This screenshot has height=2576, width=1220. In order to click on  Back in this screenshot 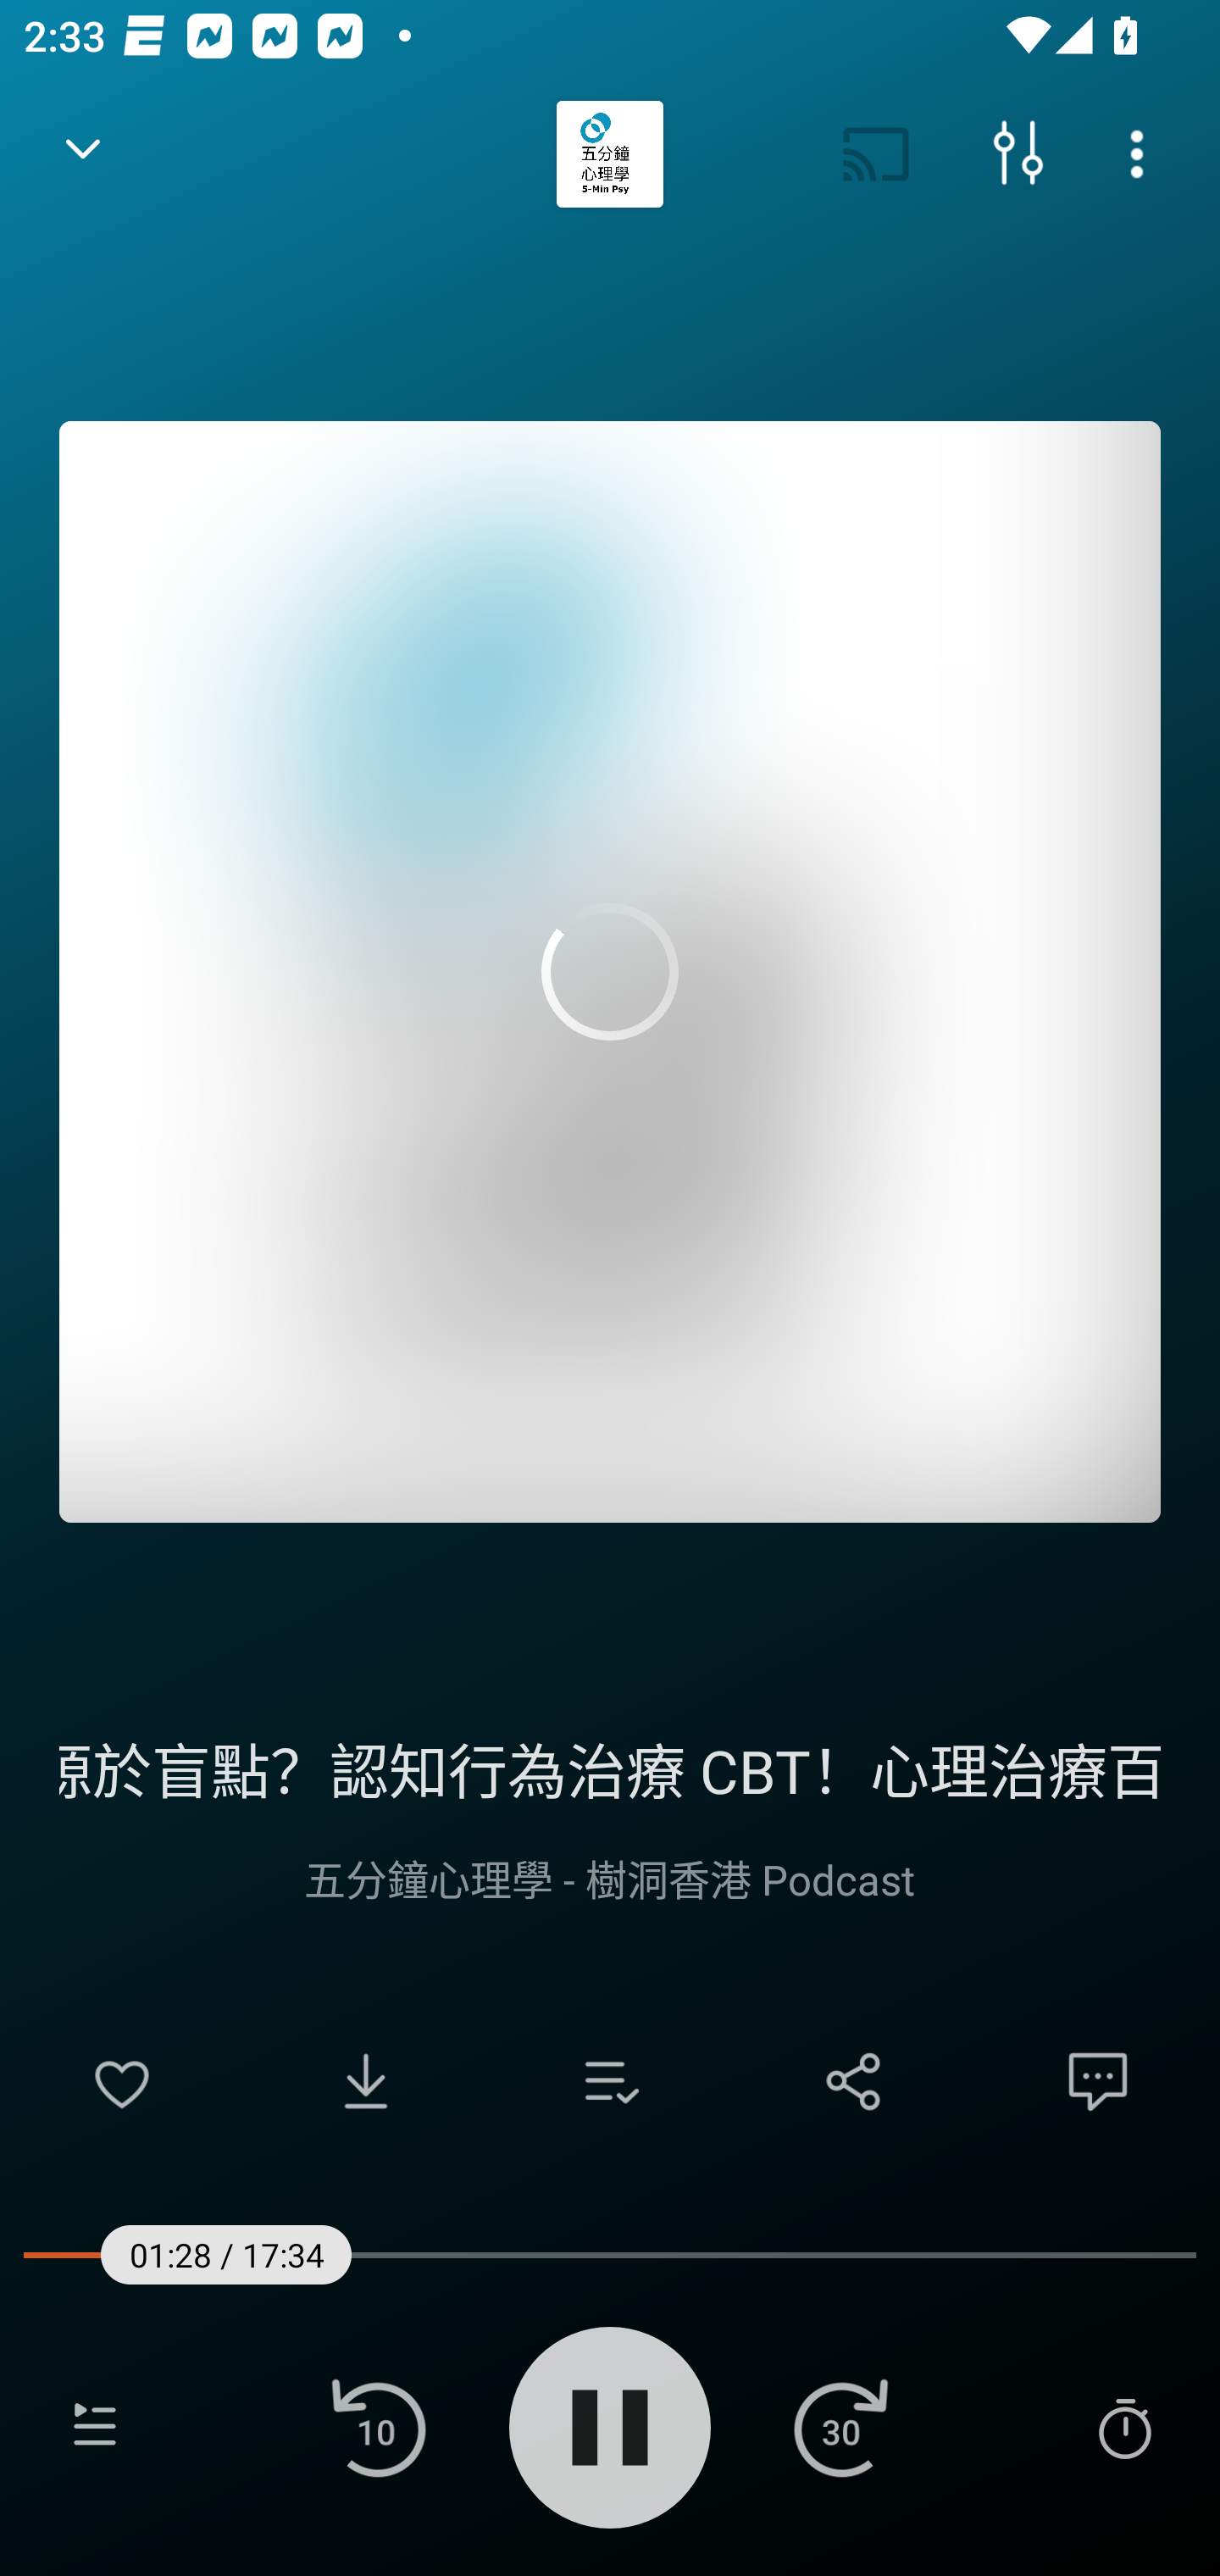, I will do `click(83, 154)`.